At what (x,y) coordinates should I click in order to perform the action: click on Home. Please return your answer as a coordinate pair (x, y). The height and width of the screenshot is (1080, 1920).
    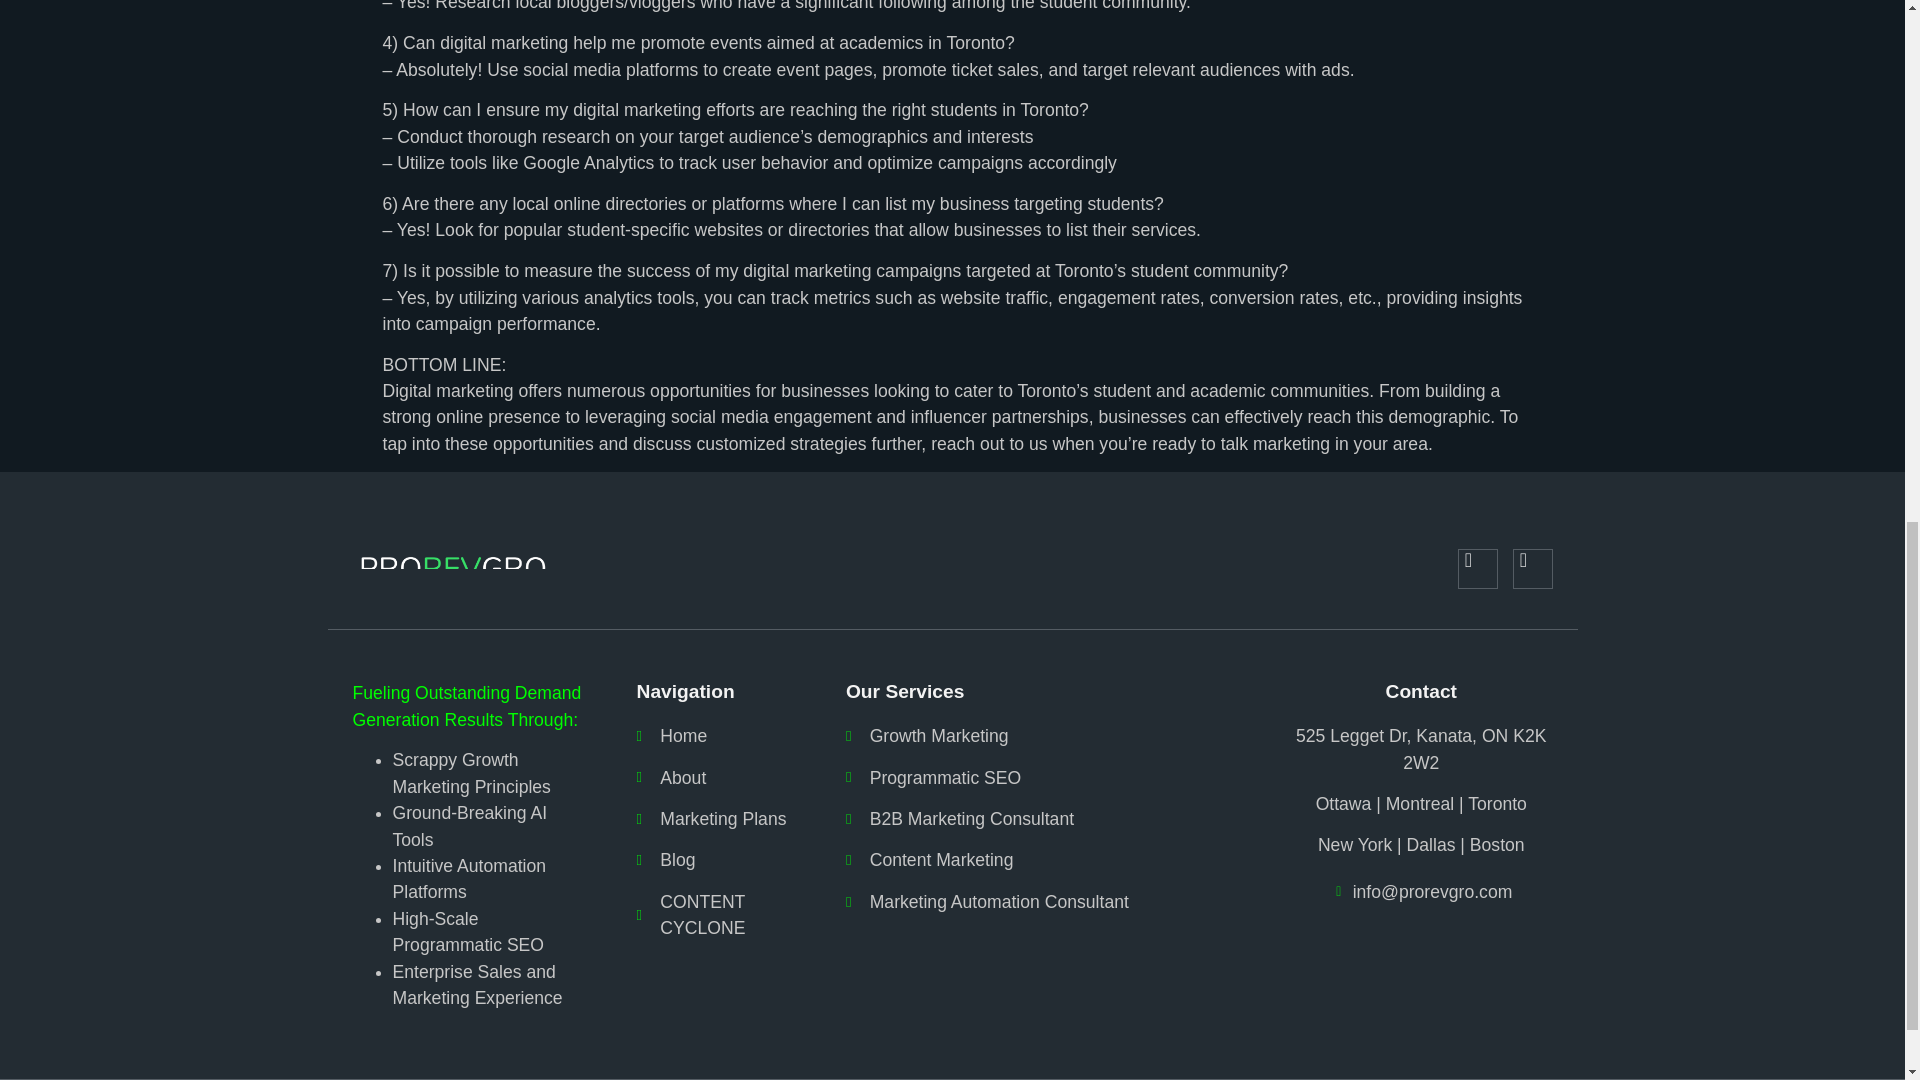
    Looking at the image, I should click on (716, 736).